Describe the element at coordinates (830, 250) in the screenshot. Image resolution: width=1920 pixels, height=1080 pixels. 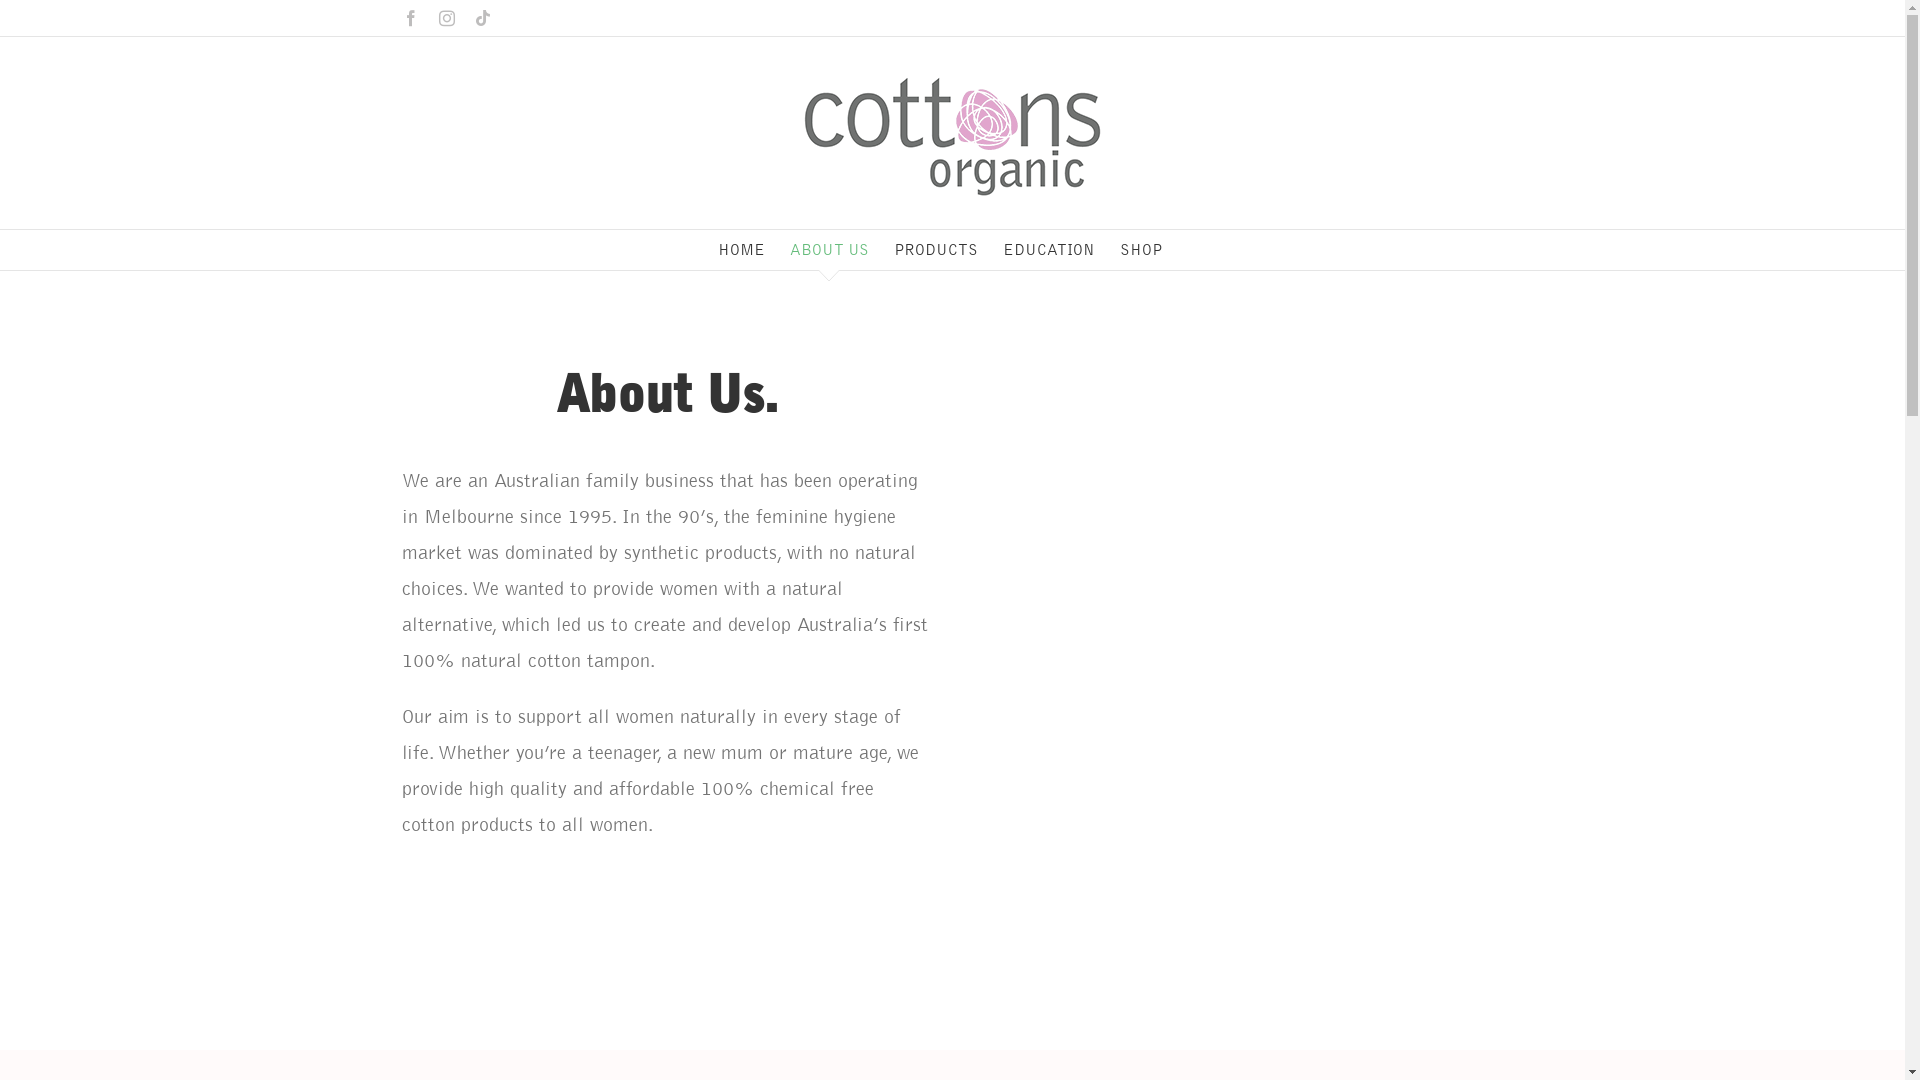
I see `ABOUT US` at that location.